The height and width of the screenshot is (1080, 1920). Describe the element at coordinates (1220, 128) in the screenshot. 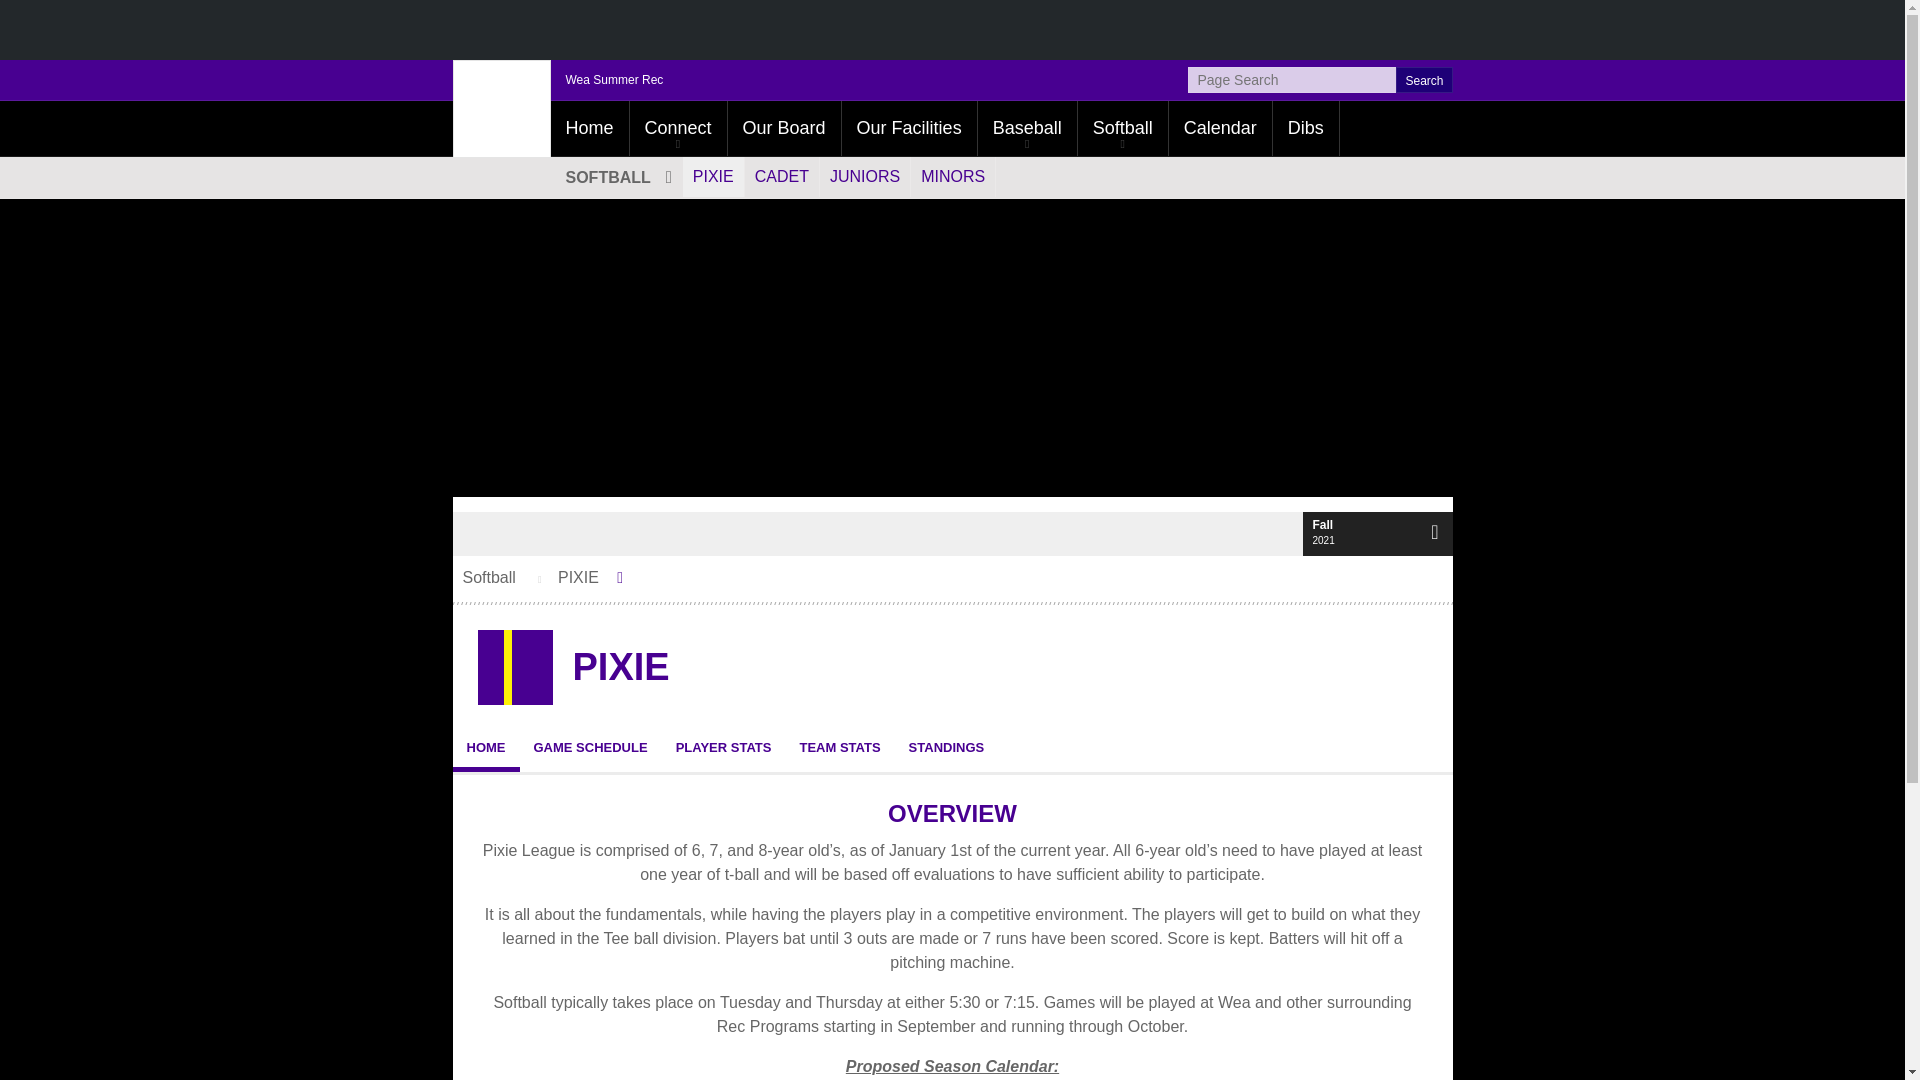

I see `click to go to 'Calendar'` at that location.